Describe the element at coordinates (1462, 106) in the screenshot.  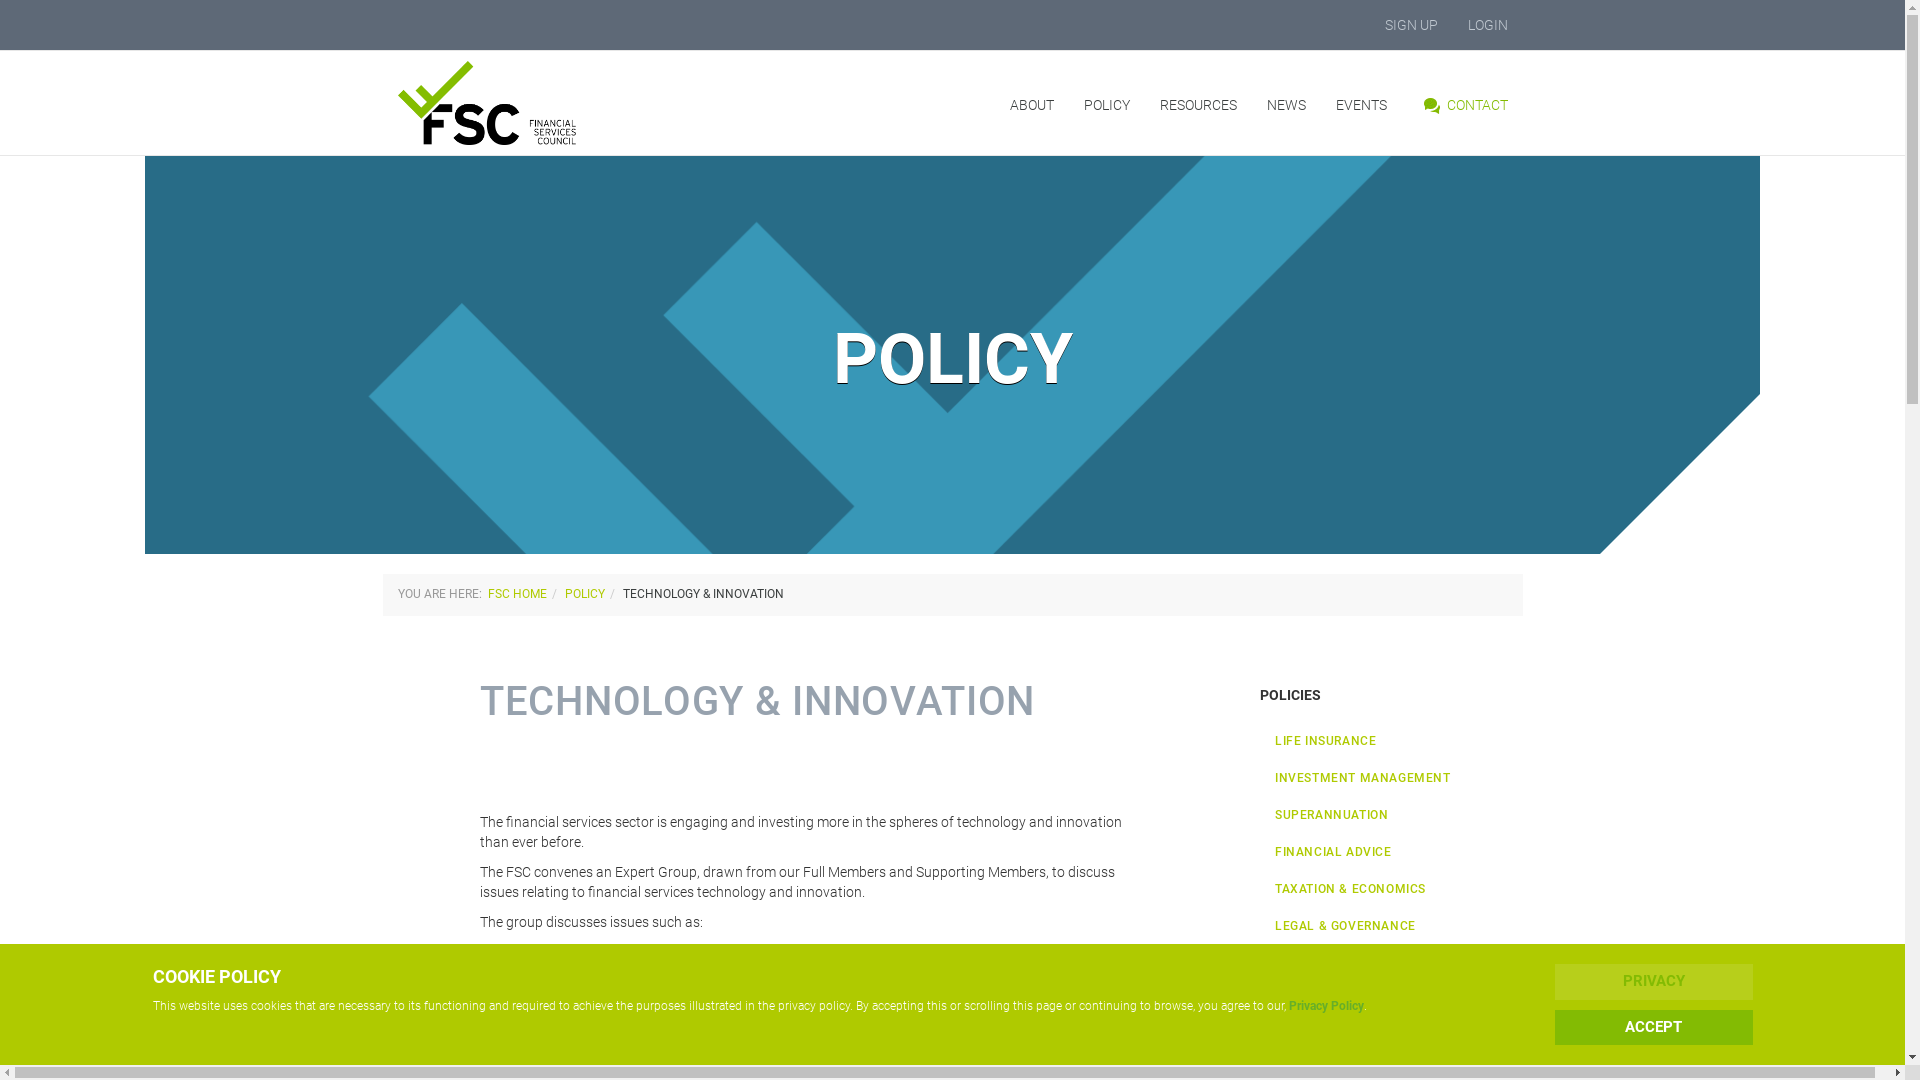
I see `CONTACT` at that location.